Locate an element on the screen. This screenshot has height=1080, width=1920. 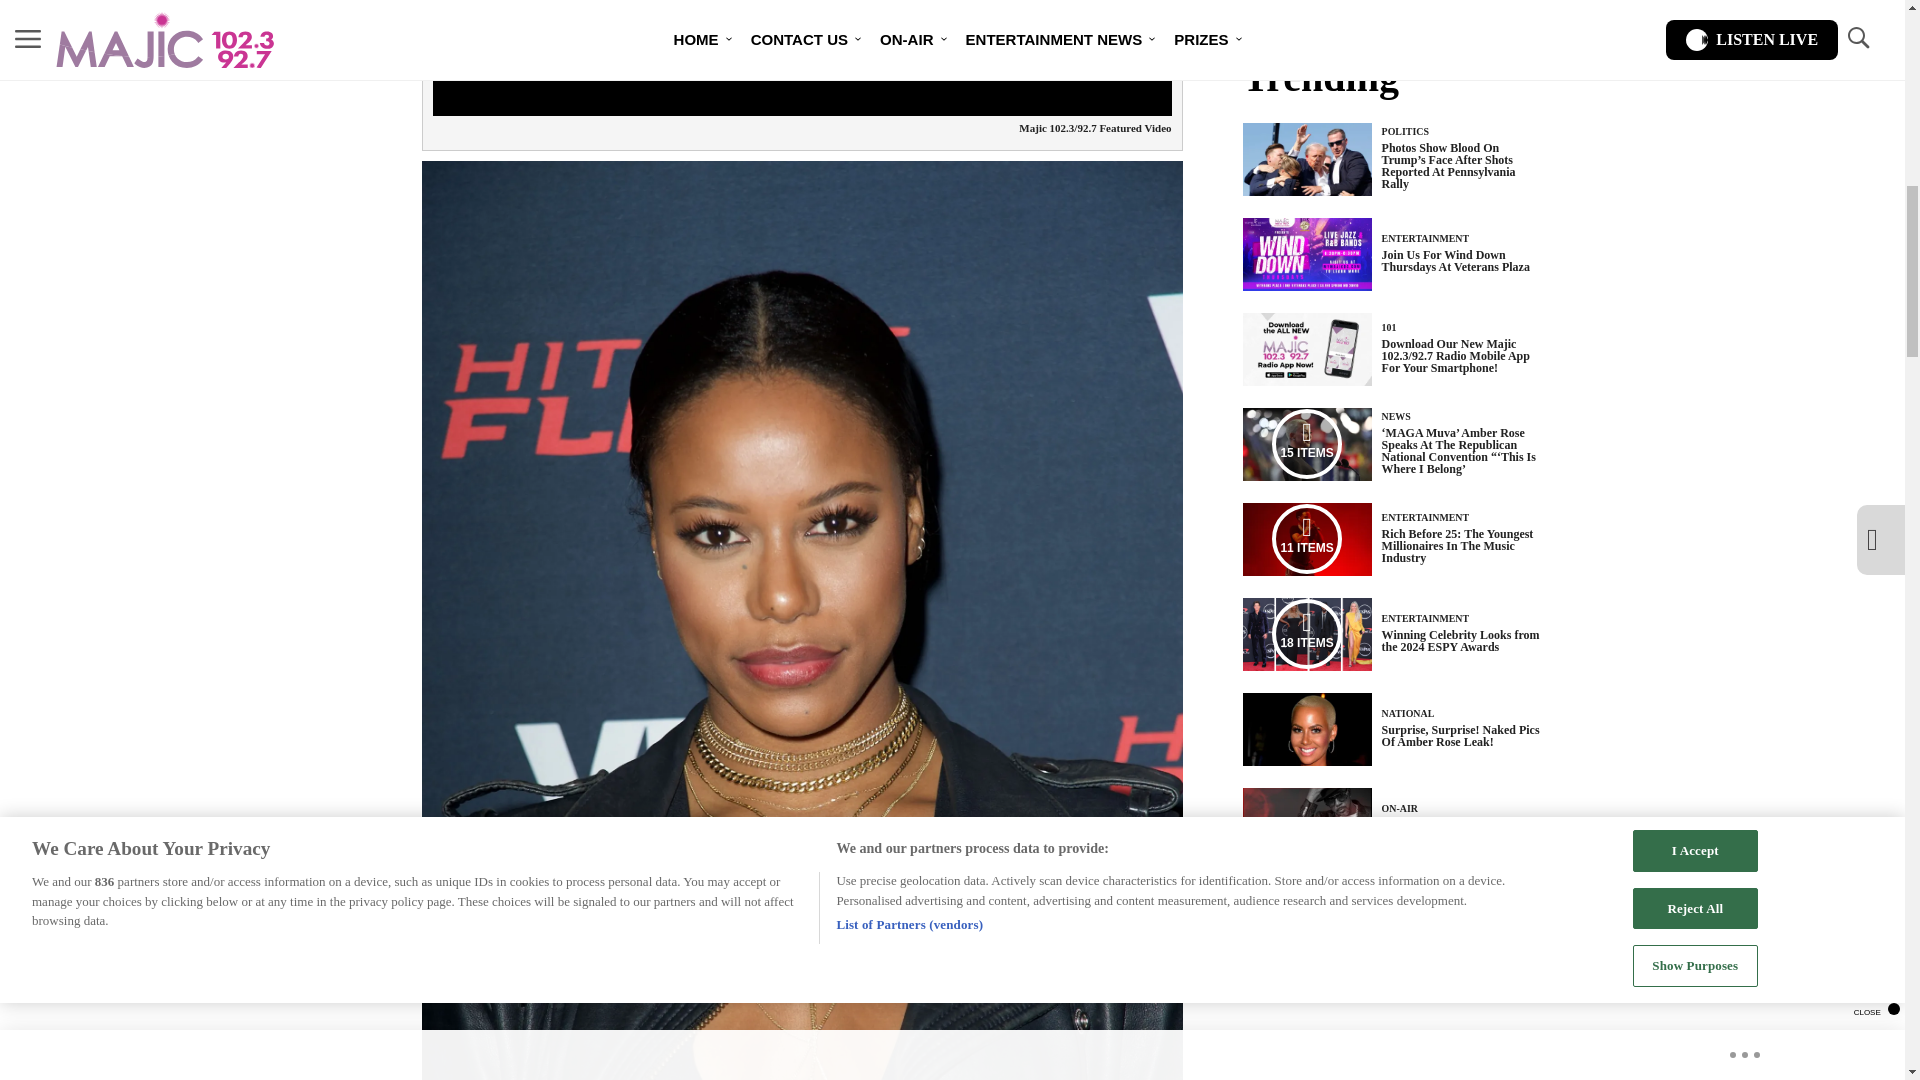
Media Playlist is located at coordinates (1306, 538).